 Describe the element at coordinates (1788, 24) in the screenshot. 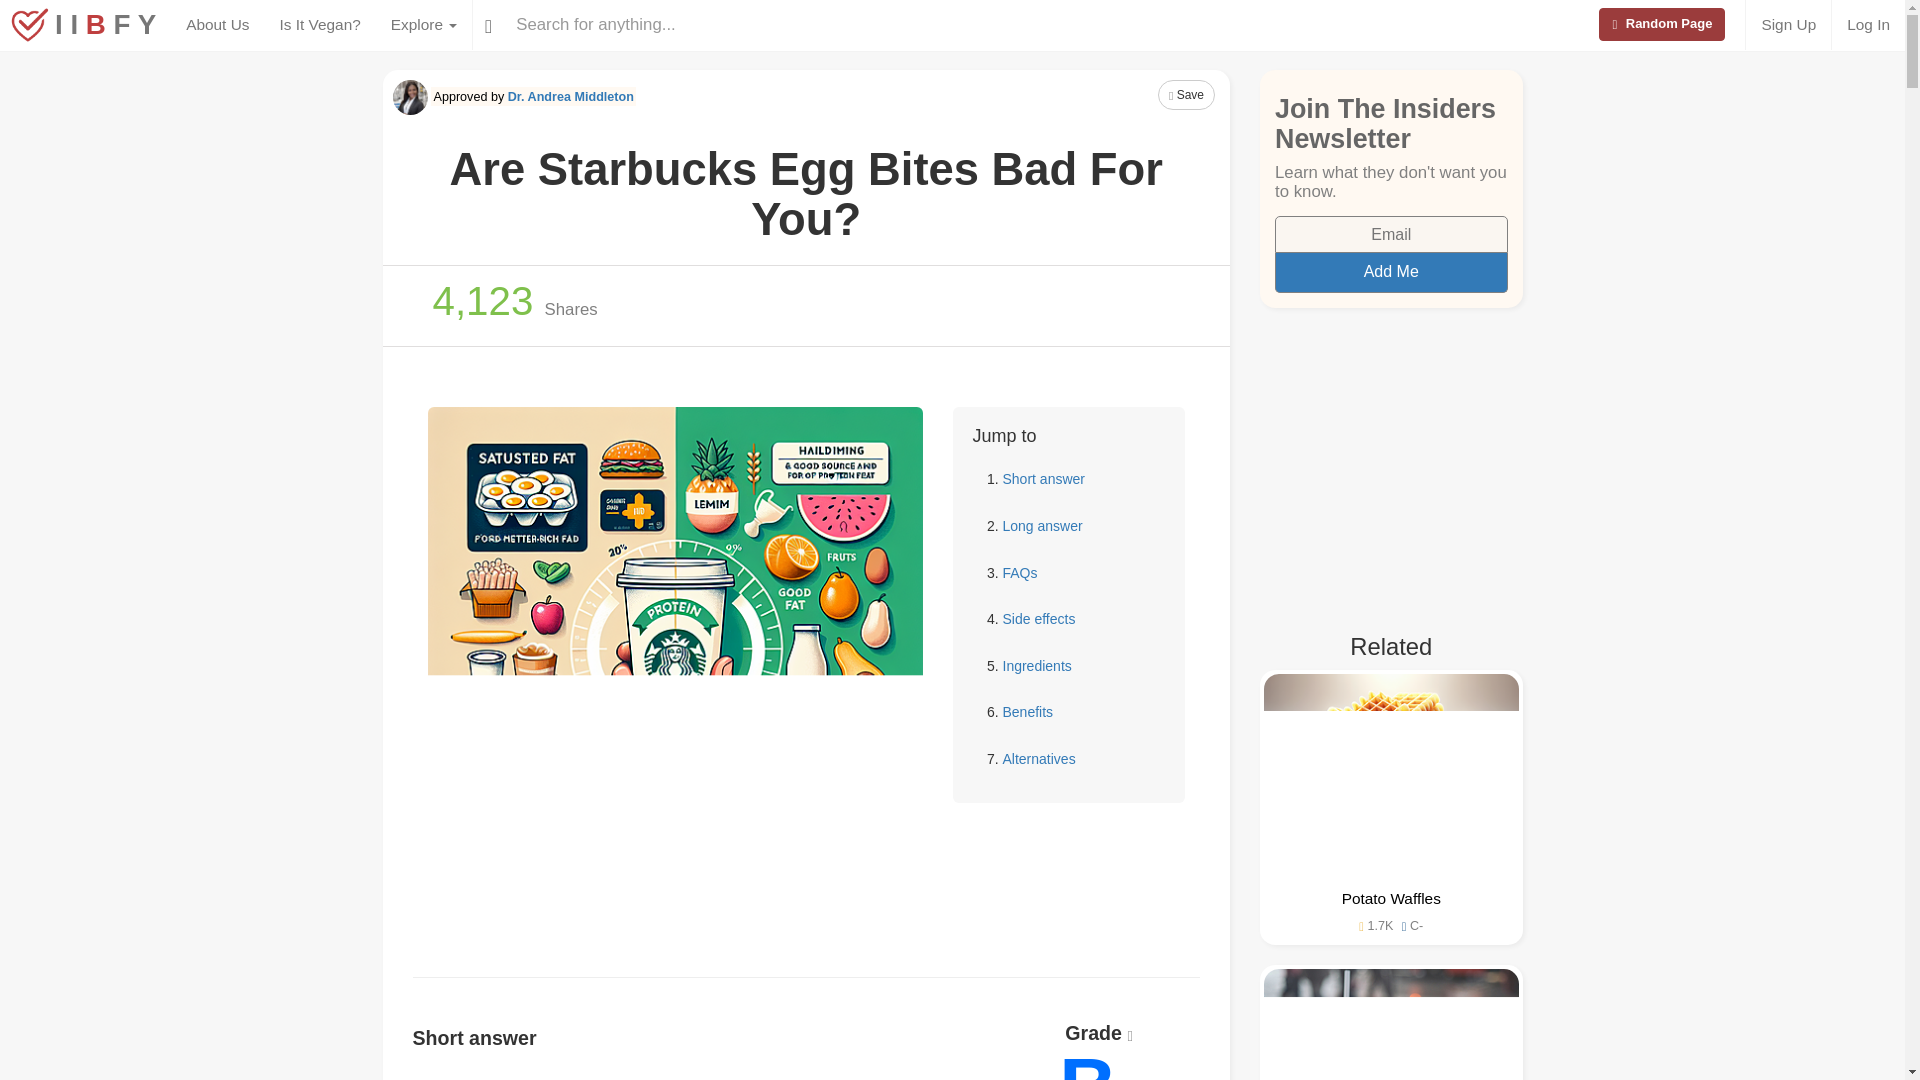

I see `Sign Up` at that location.